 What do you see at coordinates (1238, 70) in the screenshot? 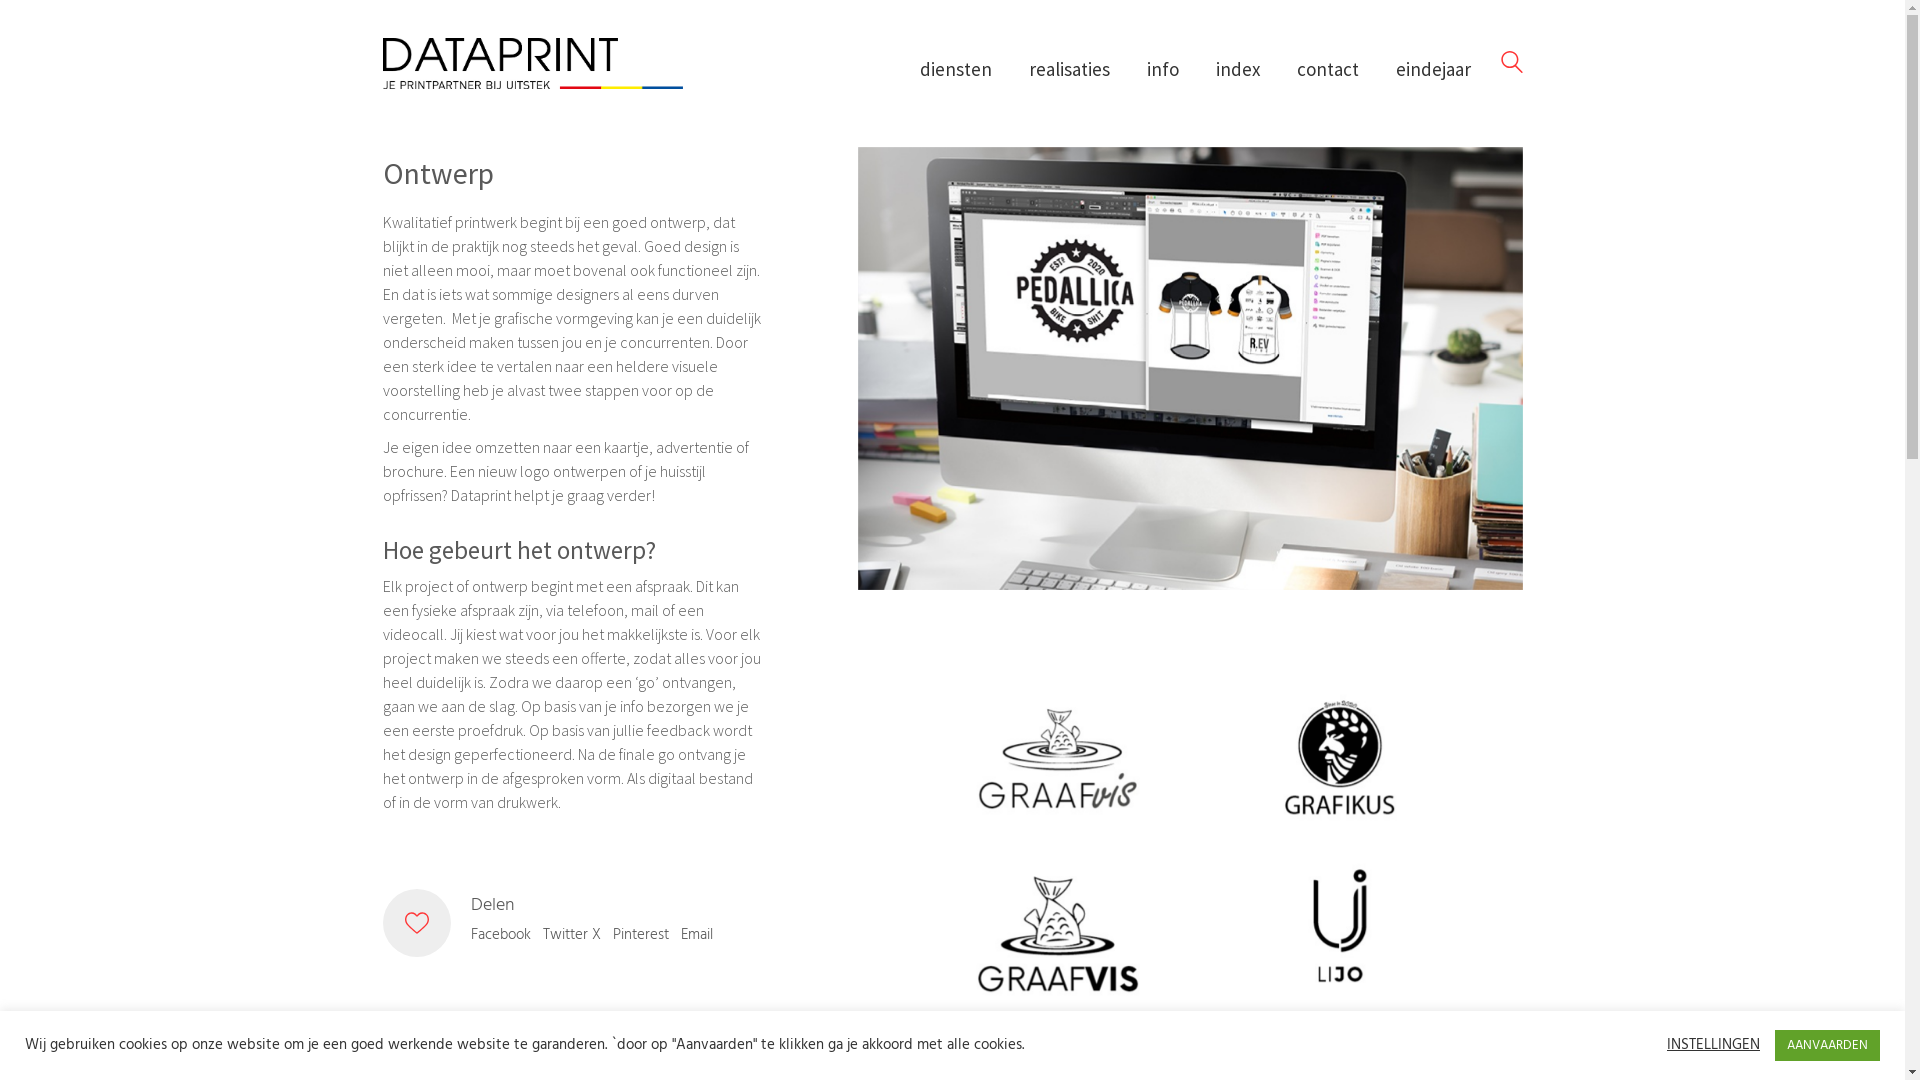
I see `index` at bounding box center [1238, 70].